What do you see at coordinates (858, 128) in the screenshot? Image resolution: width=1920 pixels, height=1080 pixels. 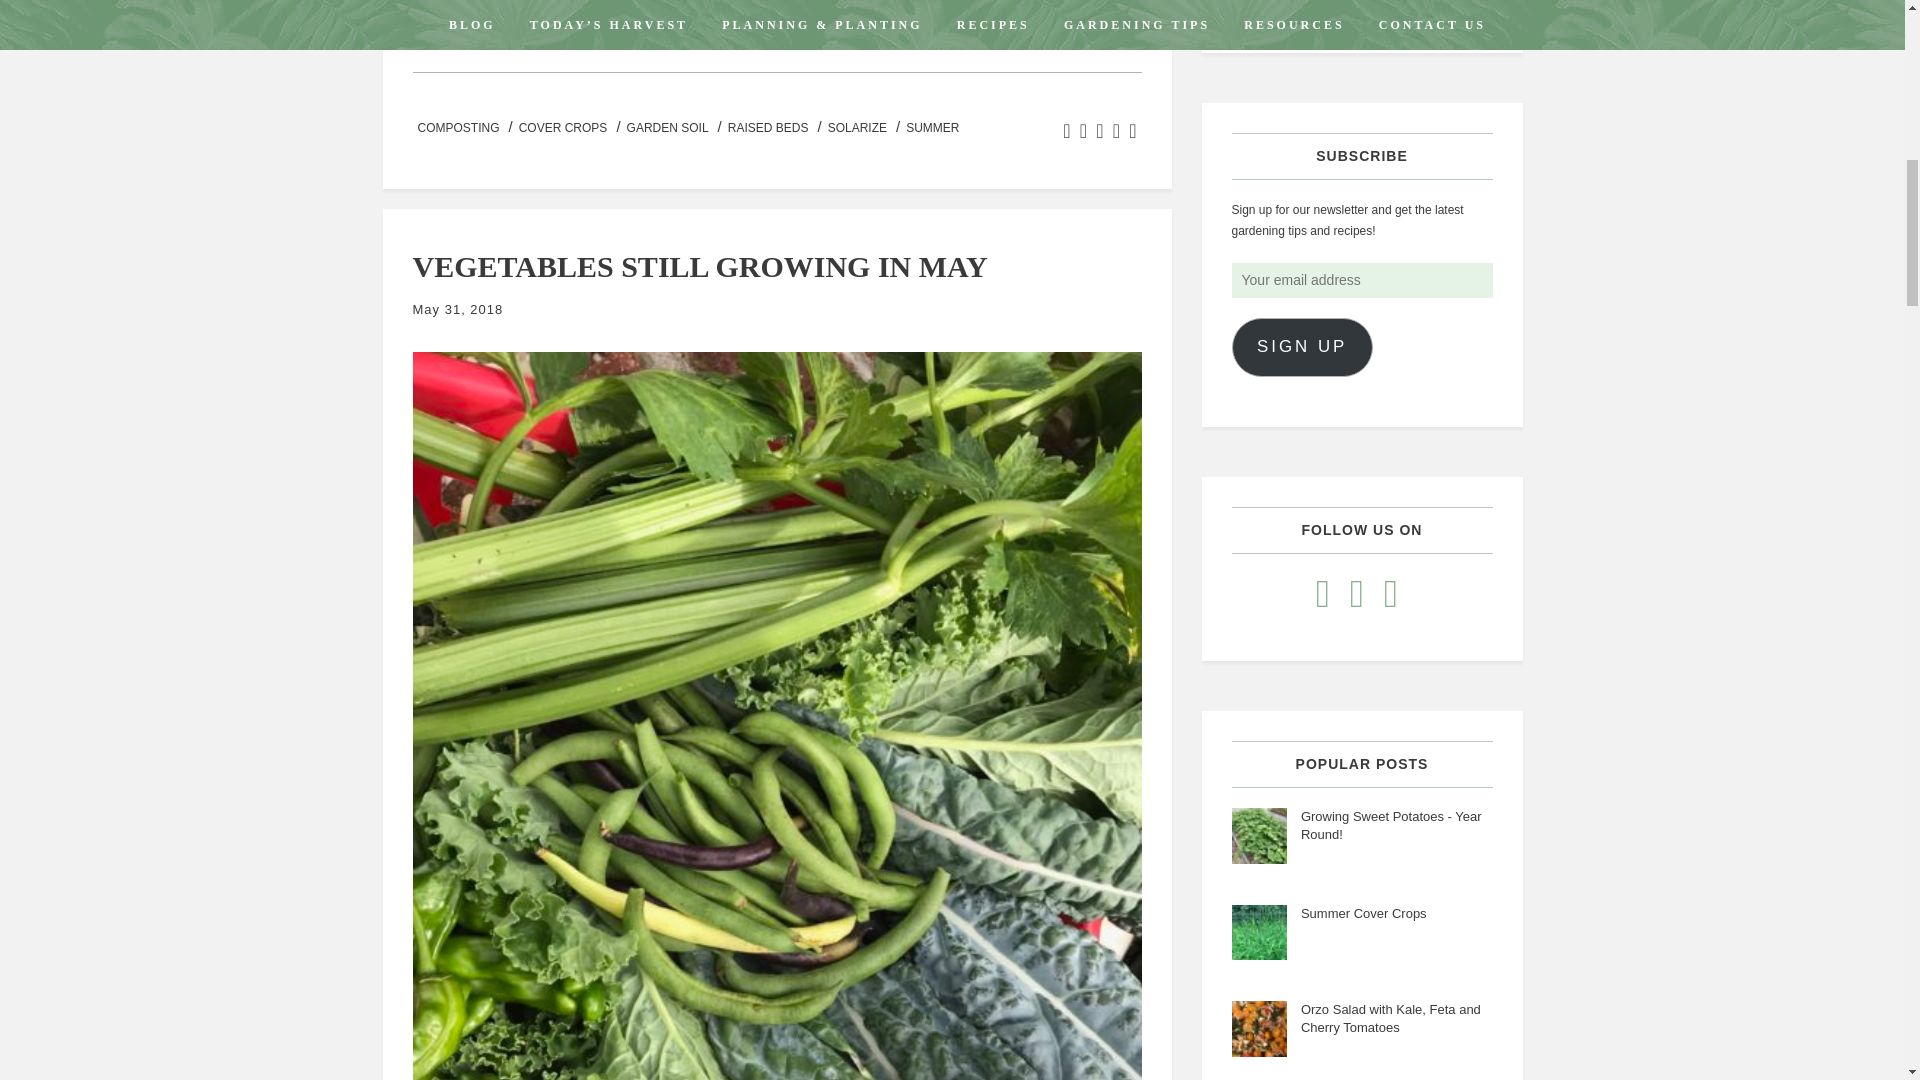 I see `SOLARIZE` at bounding box center [858, 128].